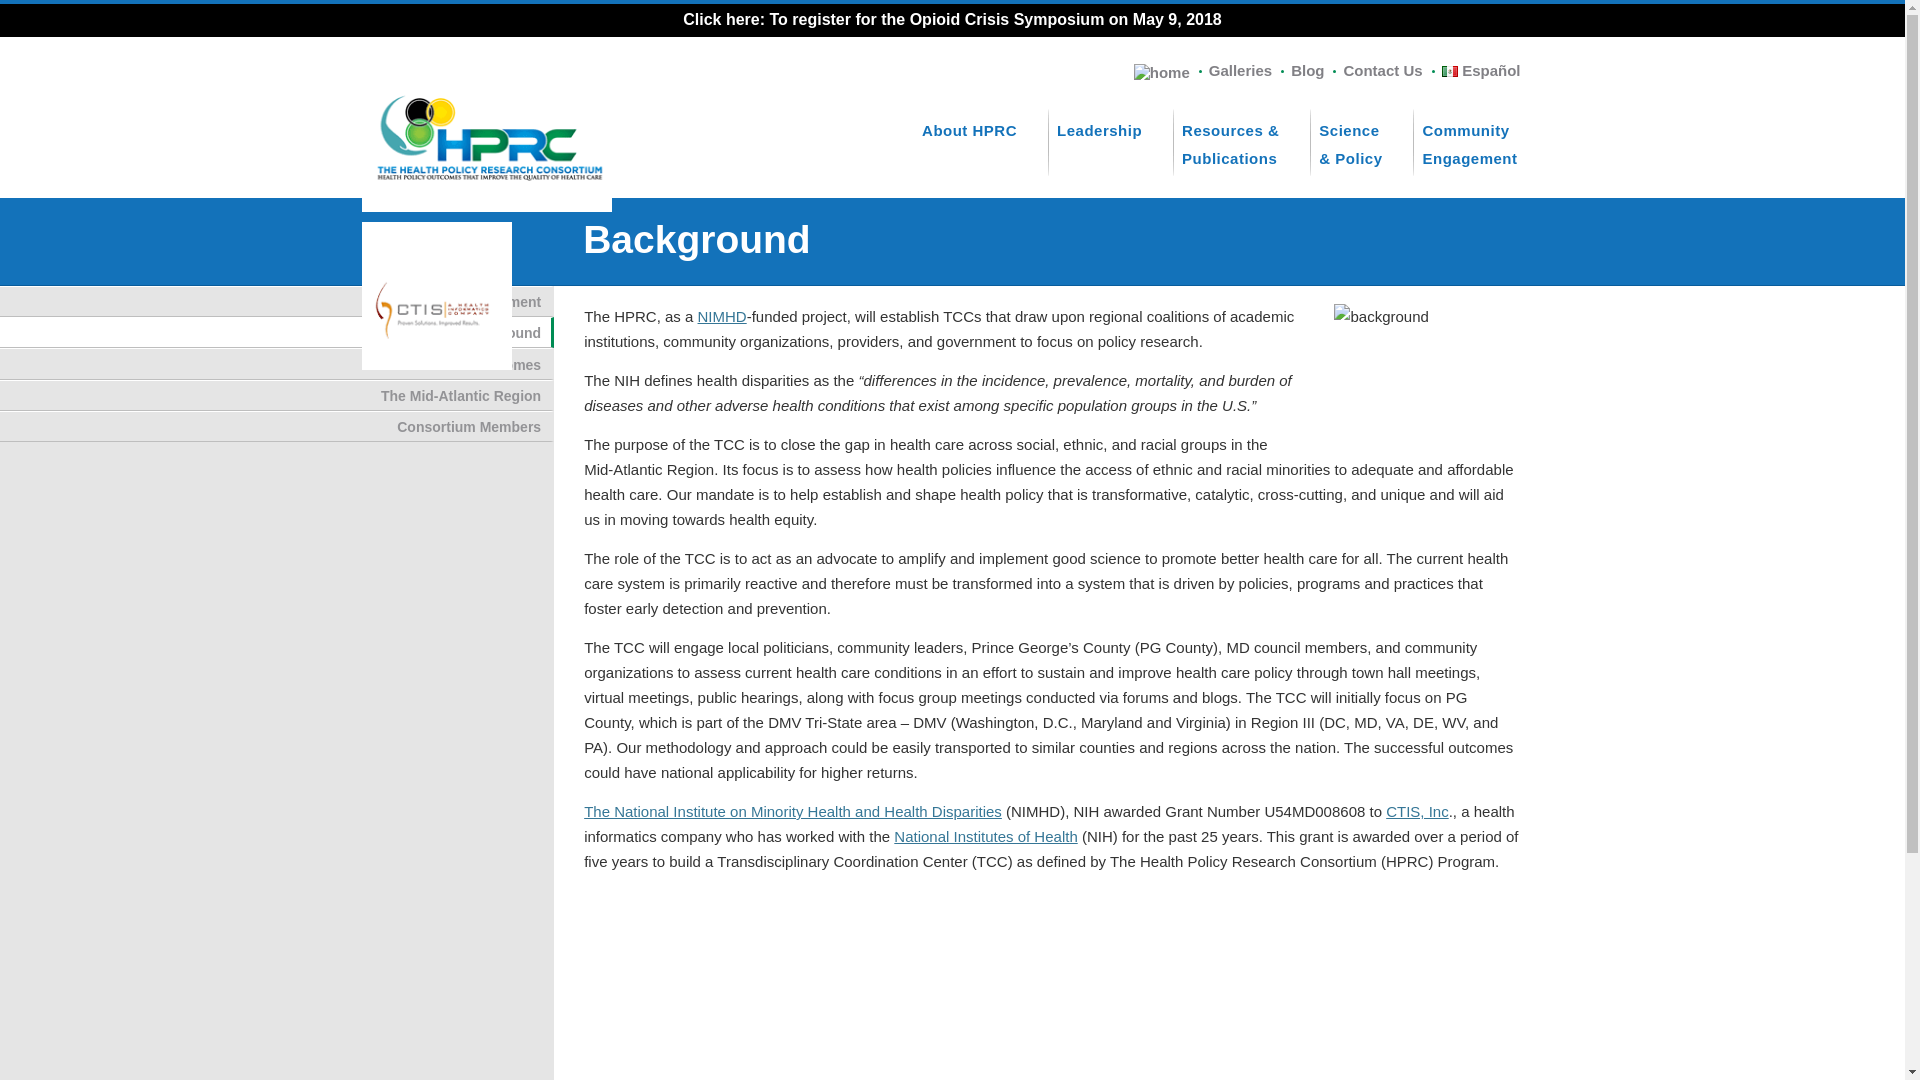 The height and width of the screenshot is (1080, 1920). What do you see at coordinates (1480, 150) in the screenshot?
I see `Background` at bounding box center [1480, 150].